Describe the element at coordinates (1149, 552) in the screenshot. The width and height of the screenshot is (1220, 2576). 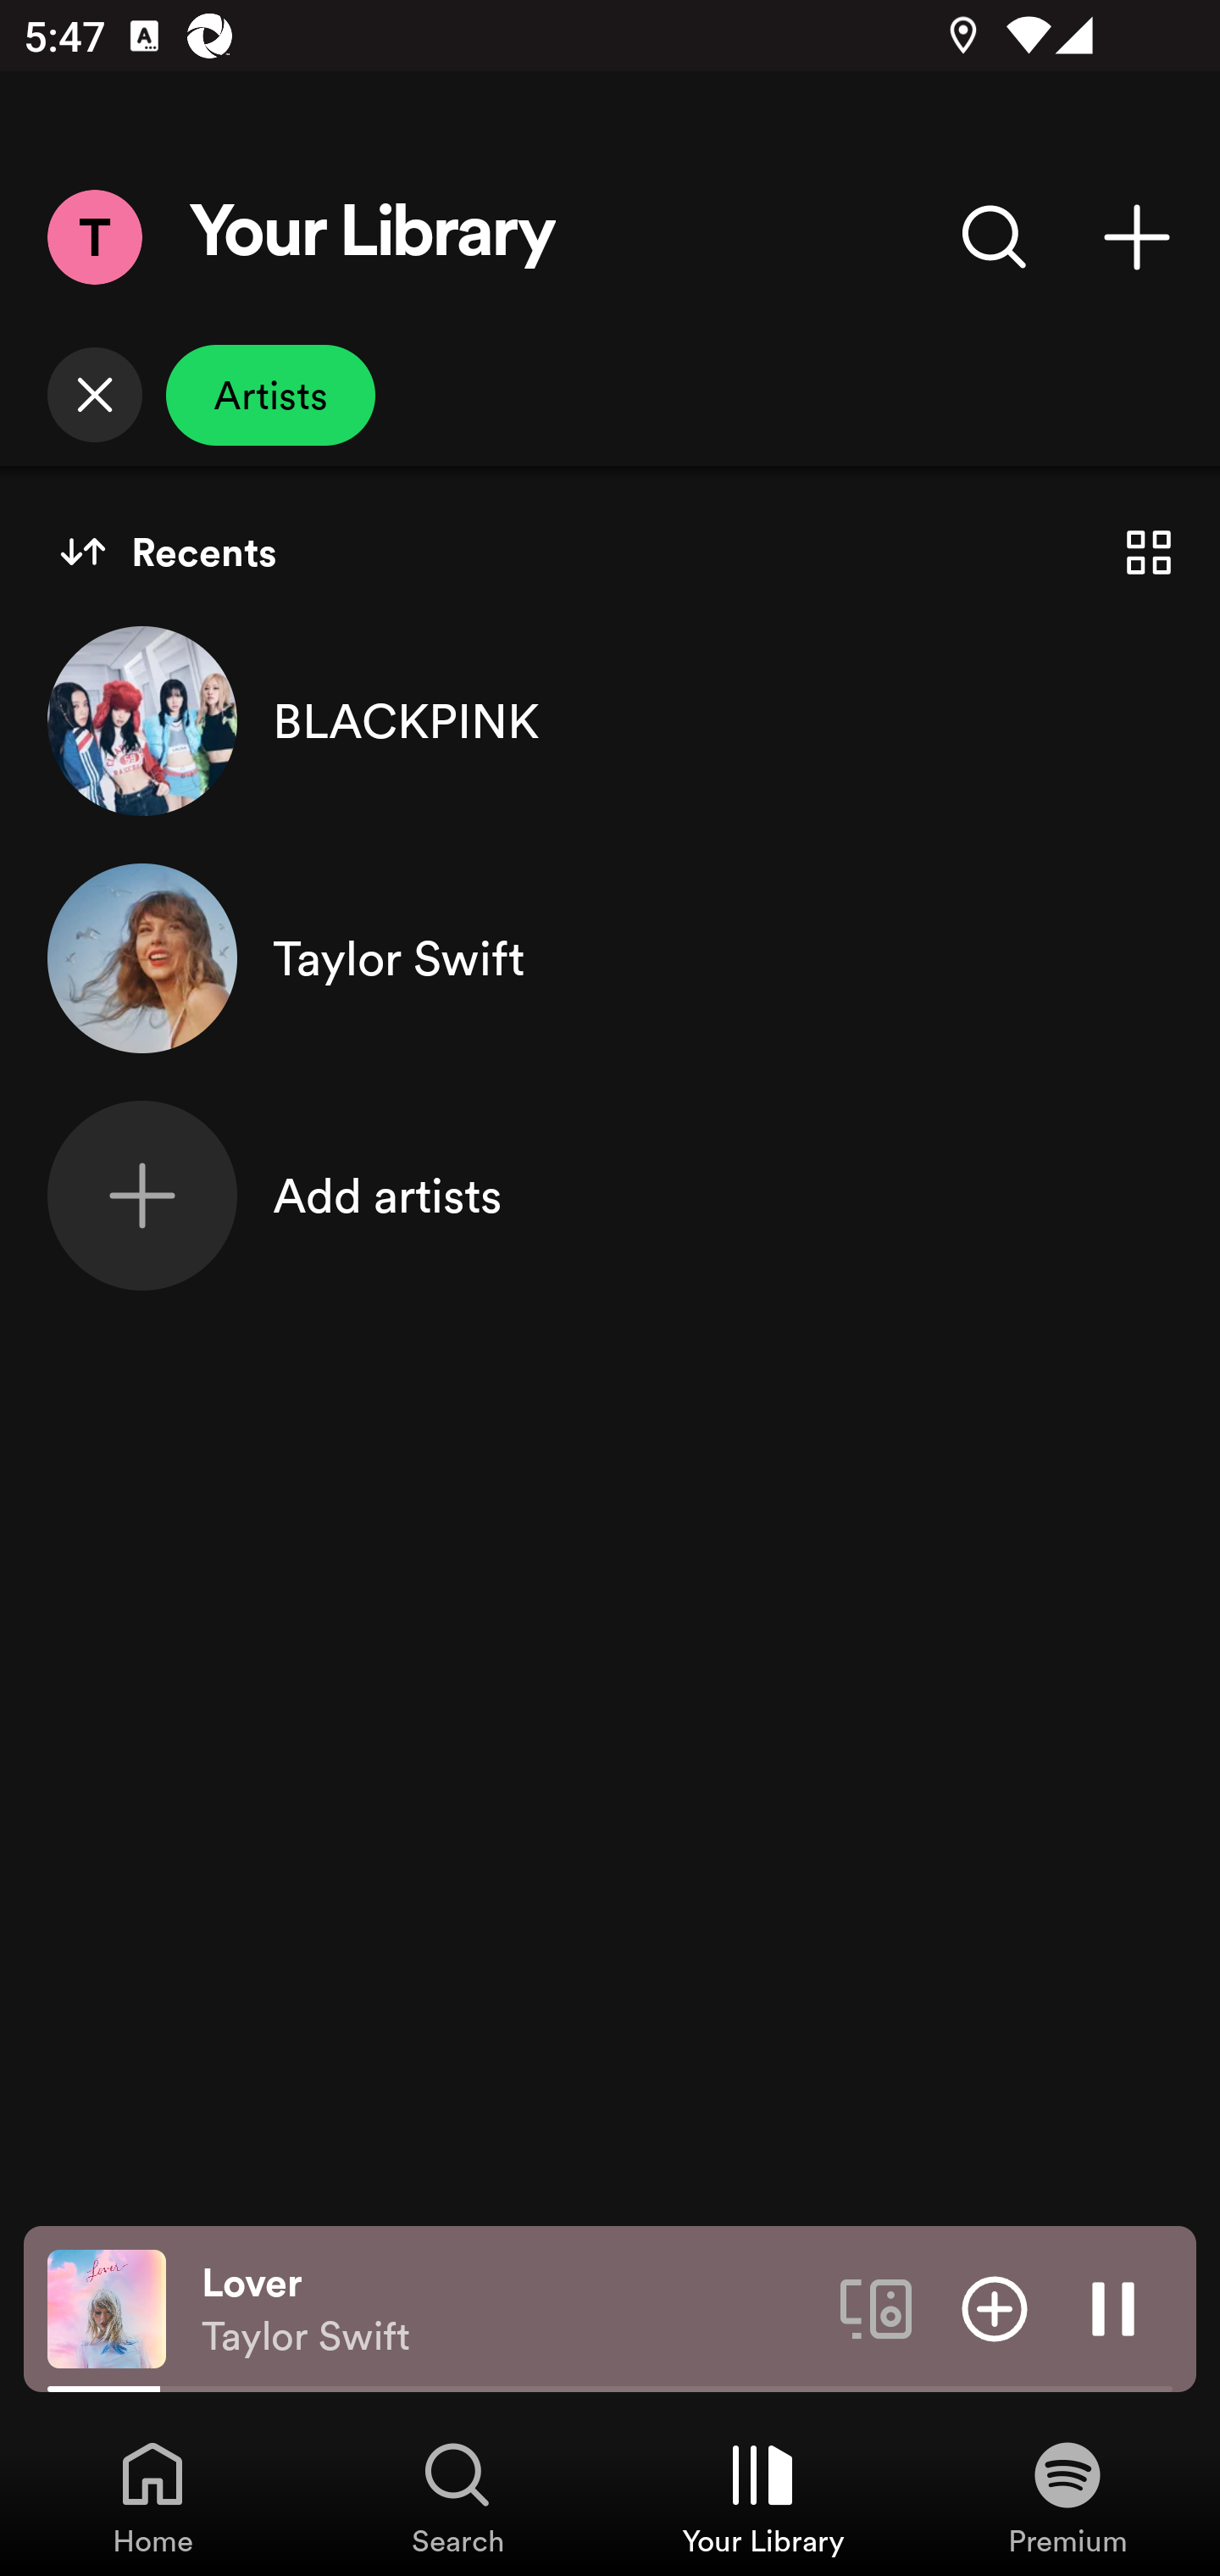
I see `Show Grid view` at that location.